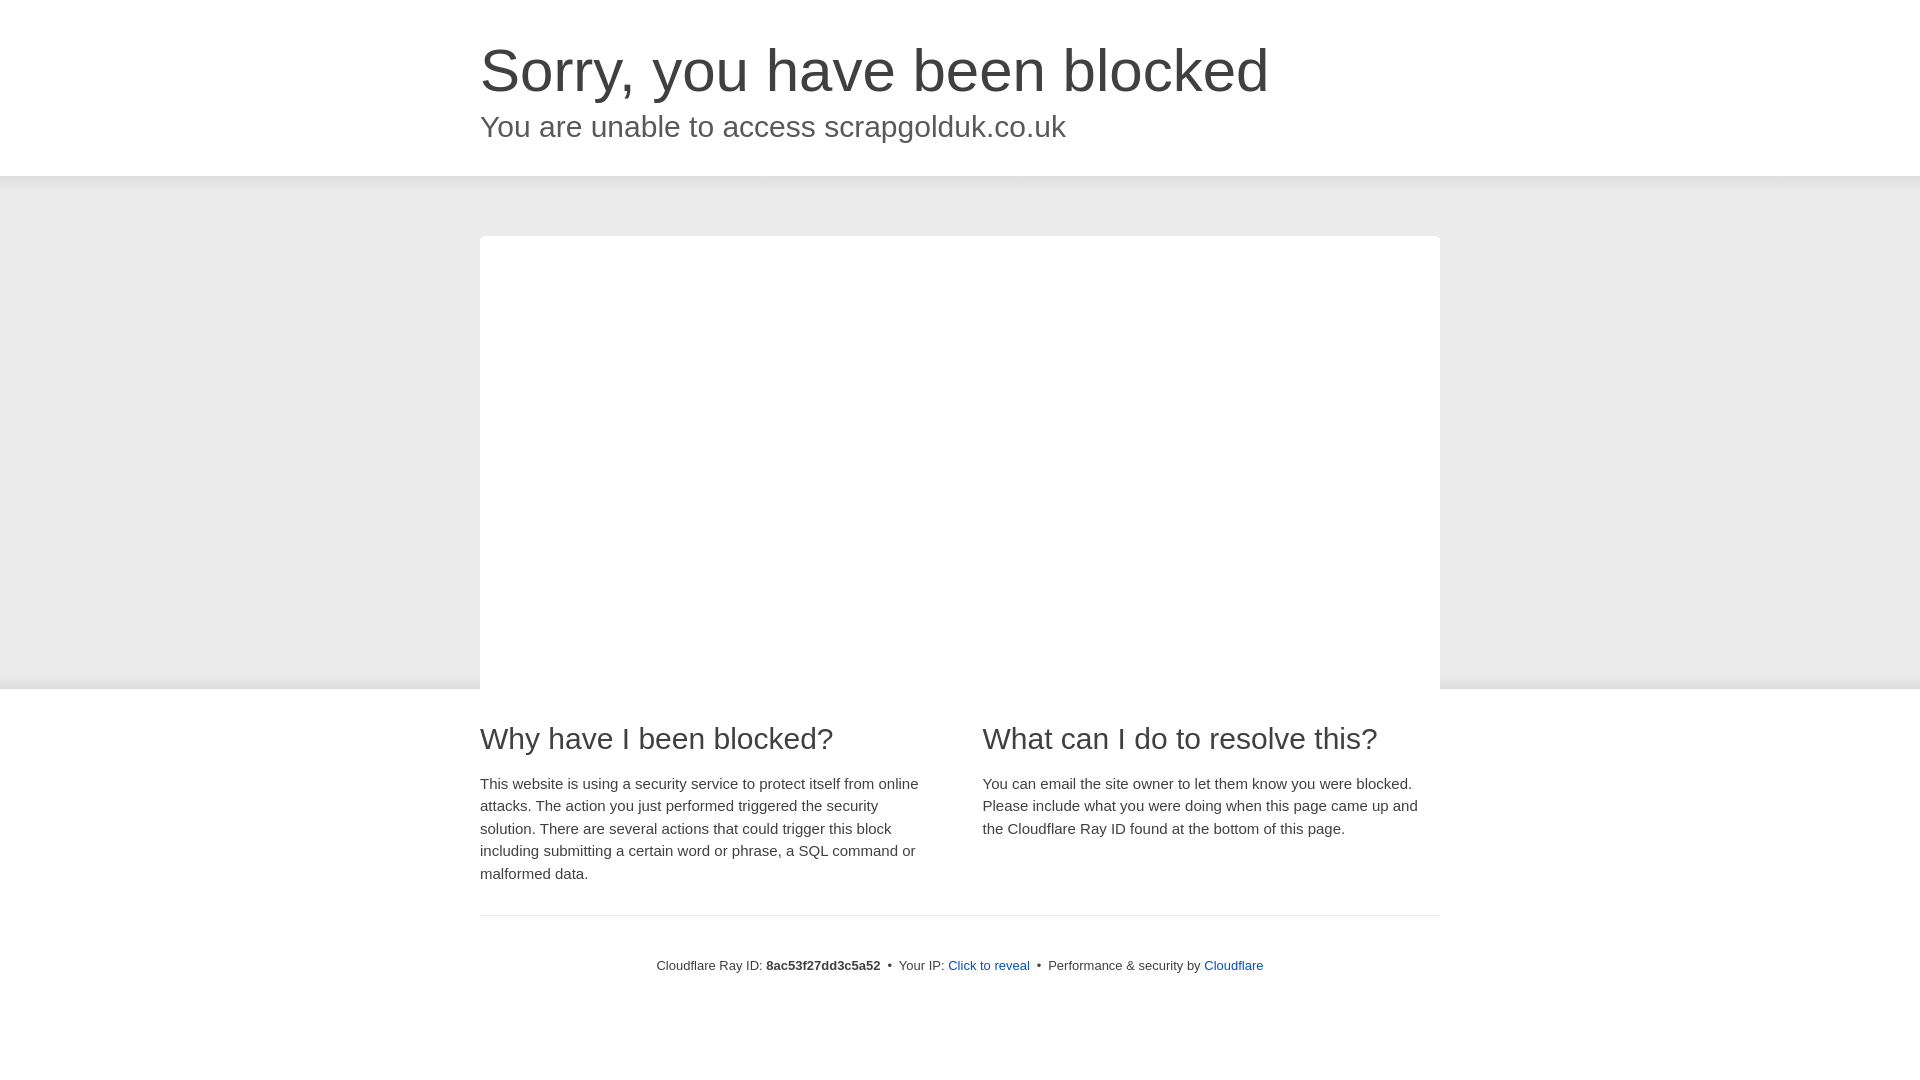  I want to click on Cloudflare, so click(1233, 965).